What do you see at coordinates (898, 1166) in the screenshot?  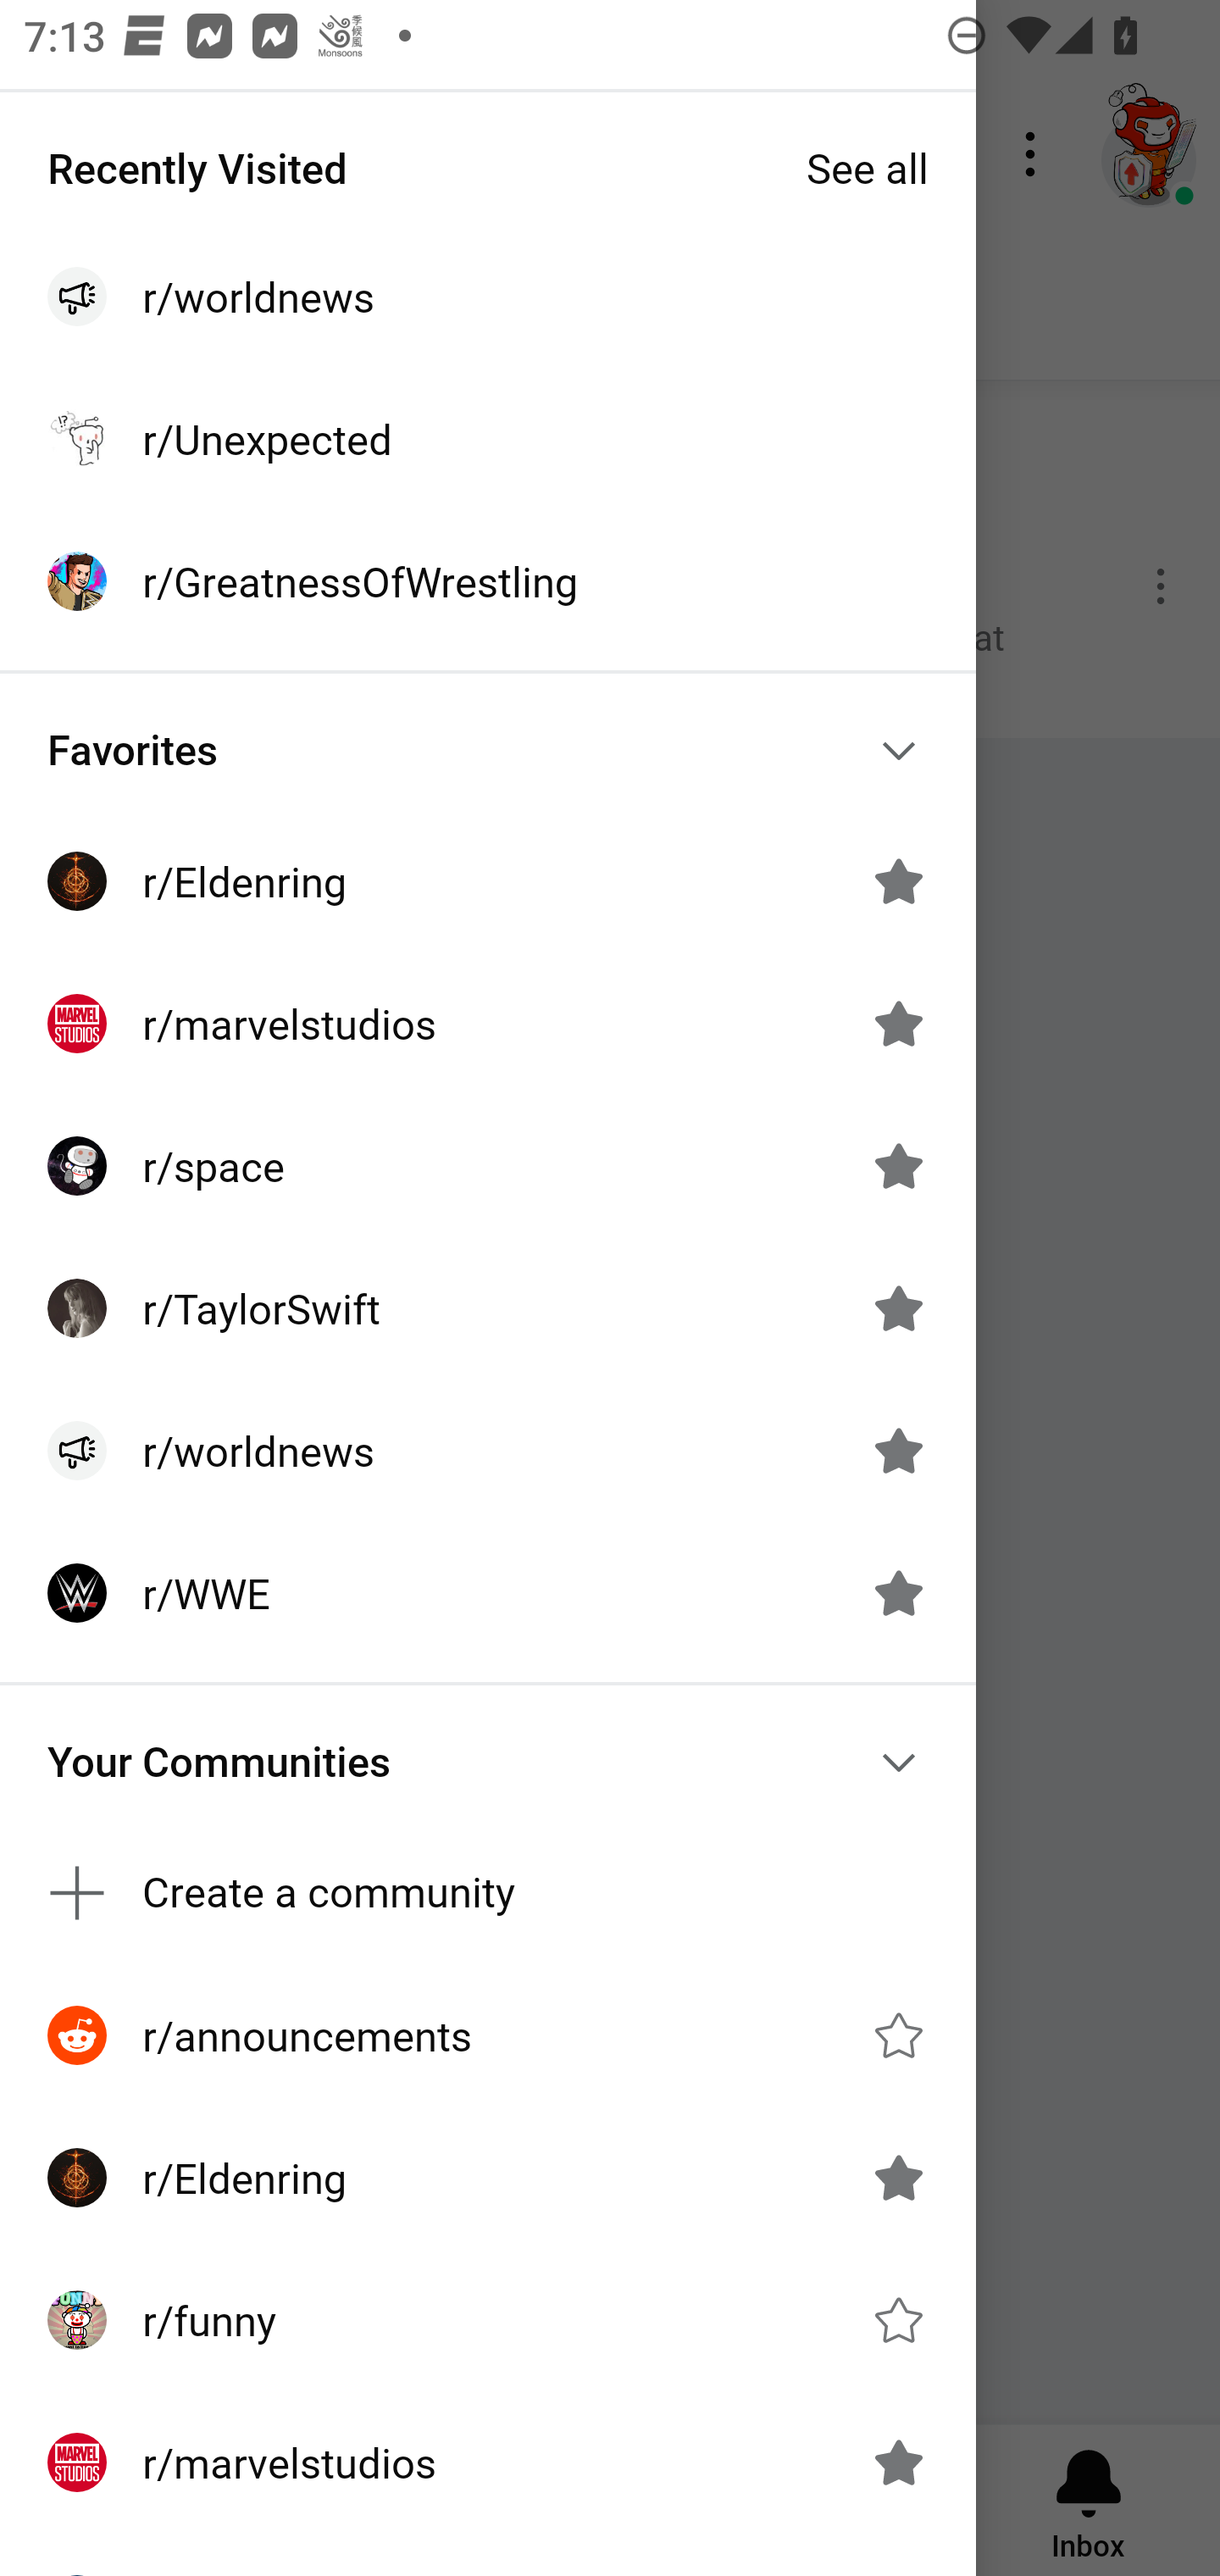 I see `Unfavorite r/space` at bounding box center [898, 1166].